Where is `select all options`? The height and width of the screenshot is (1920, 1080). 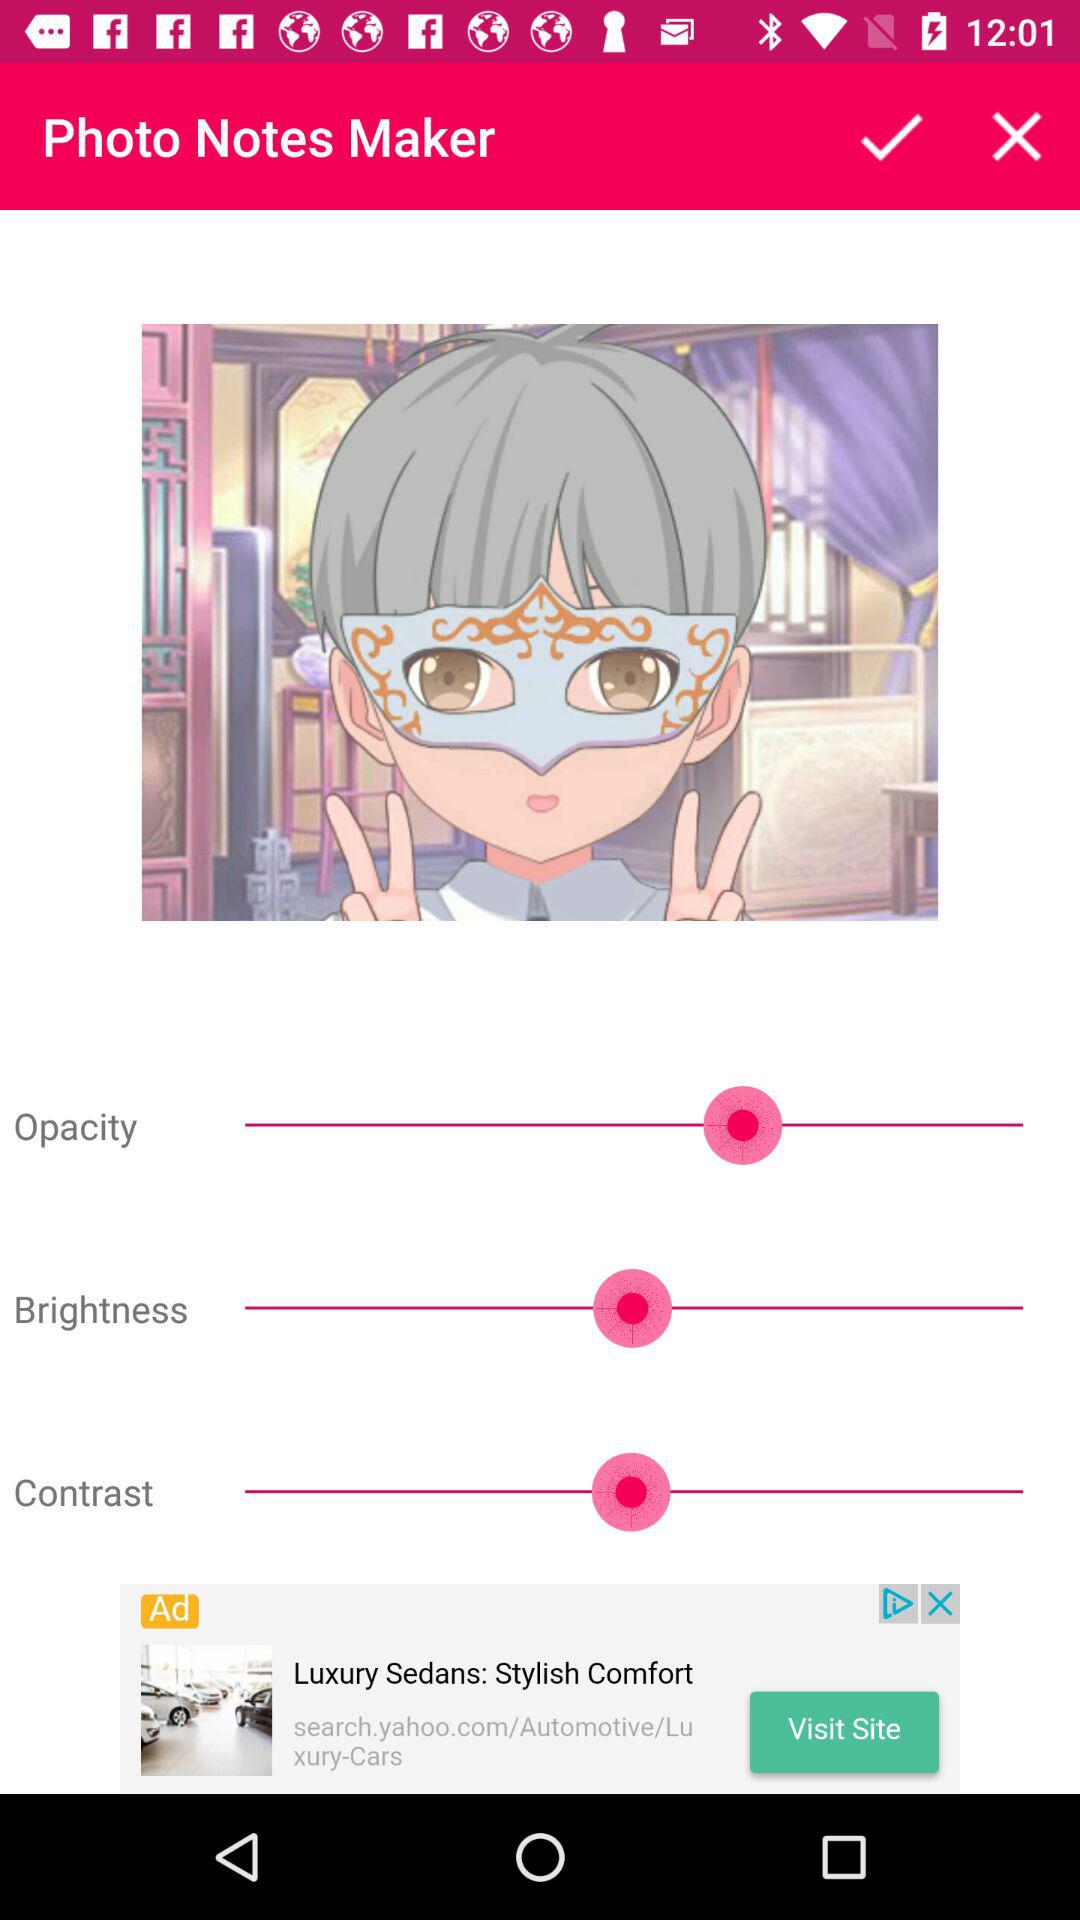
select all options is located at coordinates (891, 136).